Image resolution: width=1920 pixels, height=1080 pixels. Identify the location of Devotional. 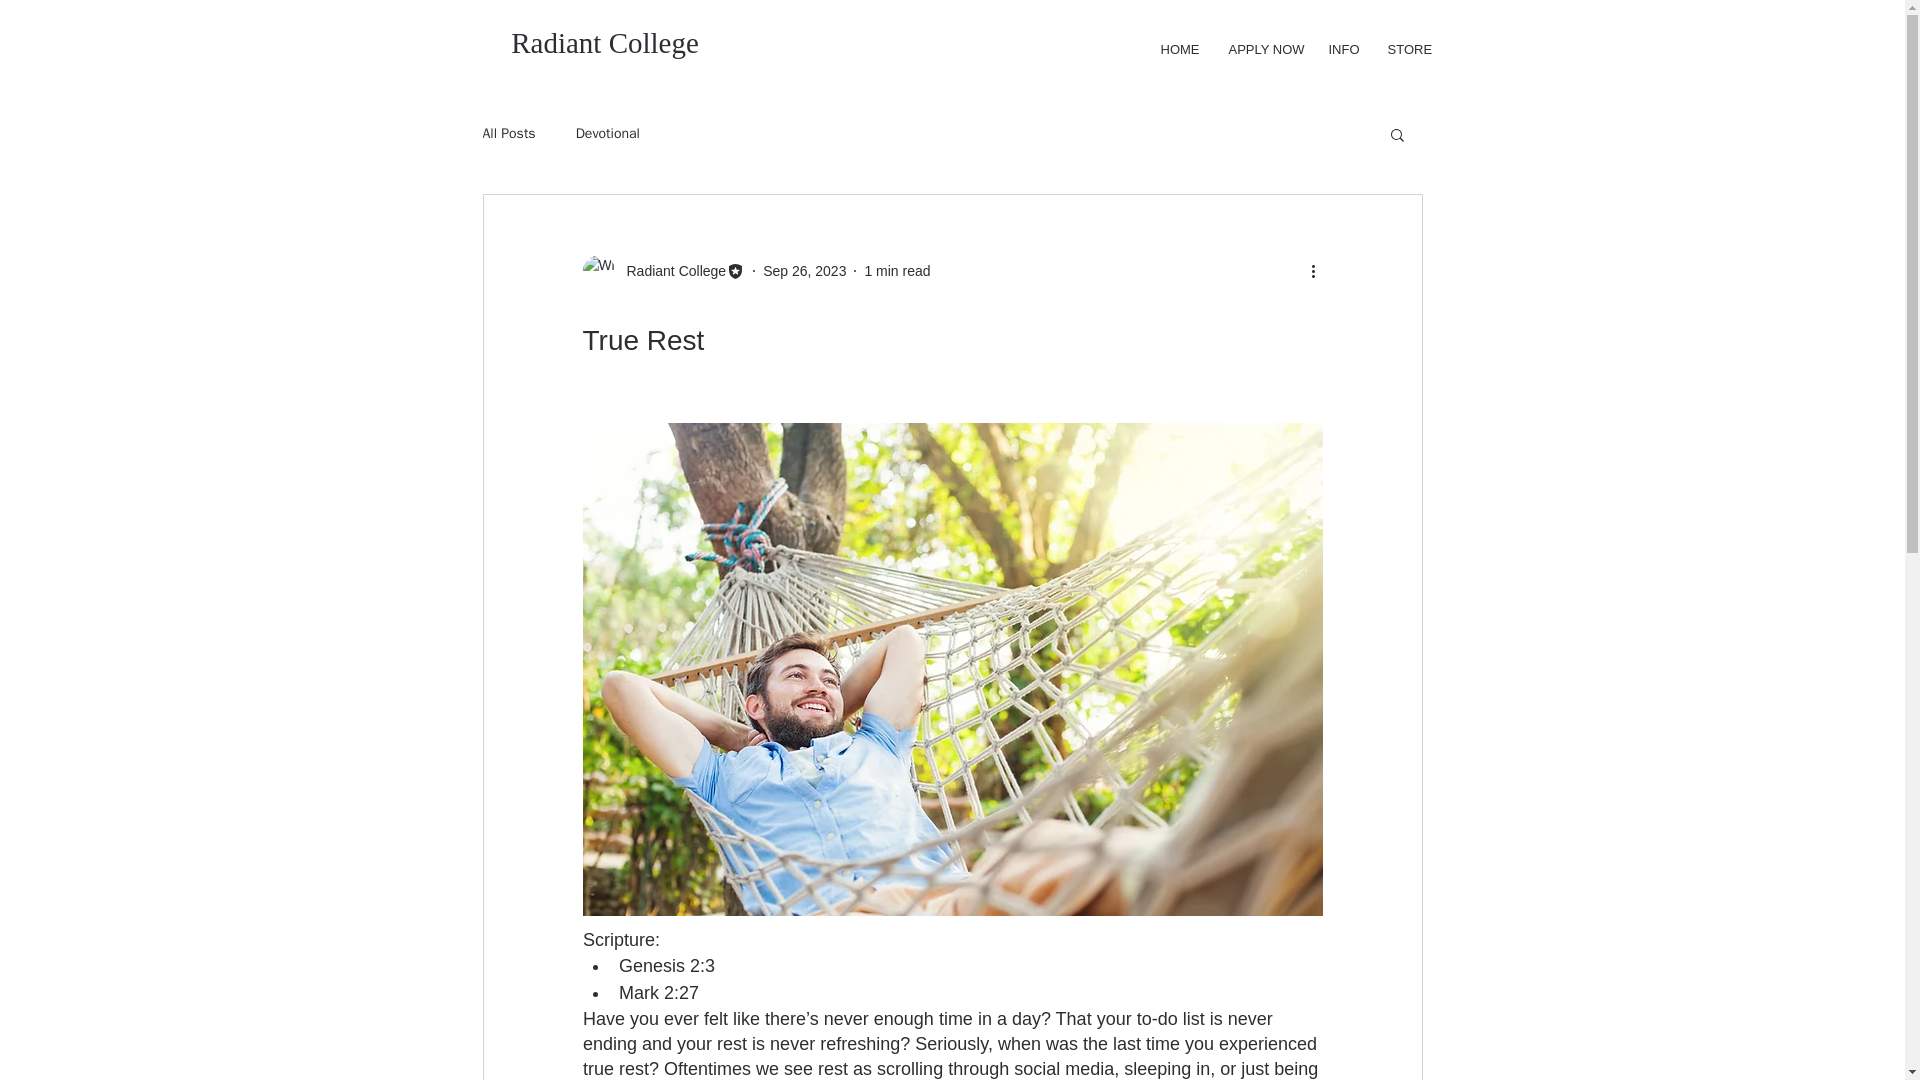
(608, 134).